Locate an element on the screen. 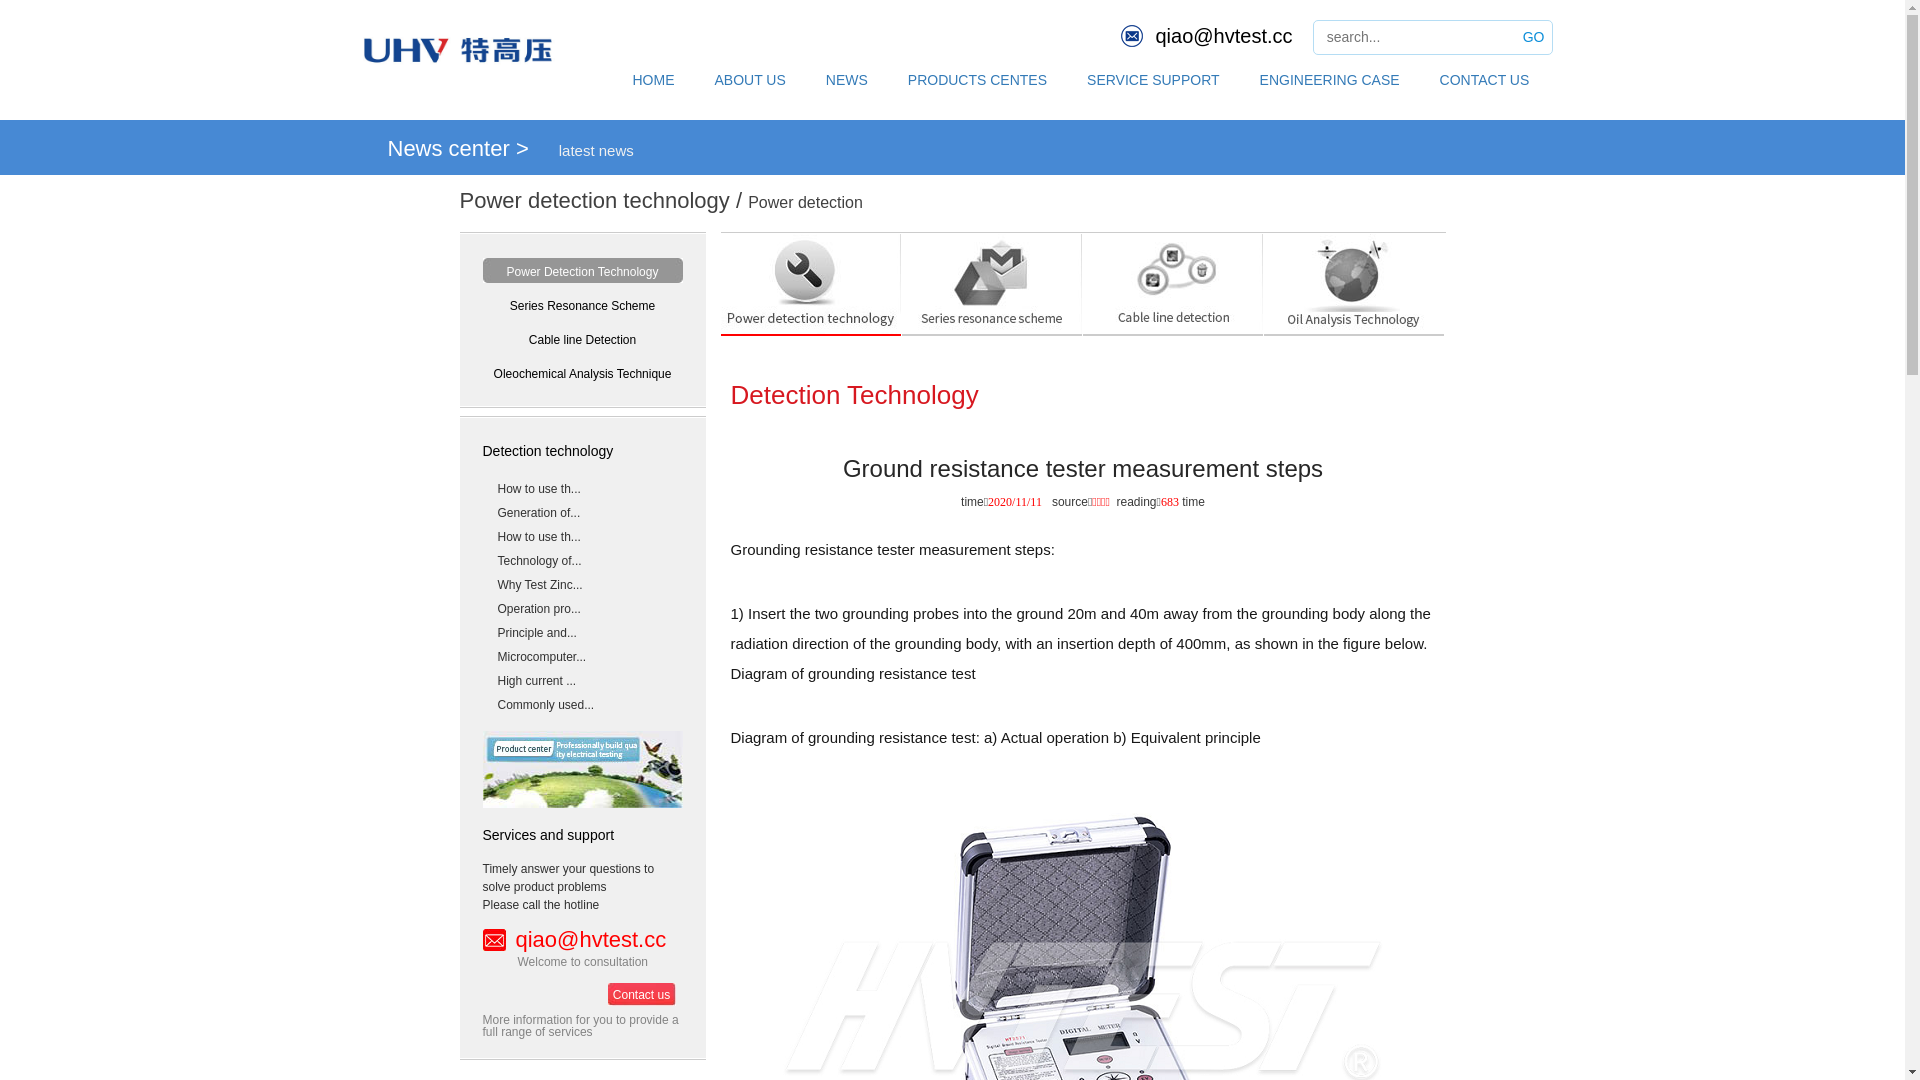 This screenshot has width=1920, height=1080. Operation pro... is located at coordinates (582, 607).